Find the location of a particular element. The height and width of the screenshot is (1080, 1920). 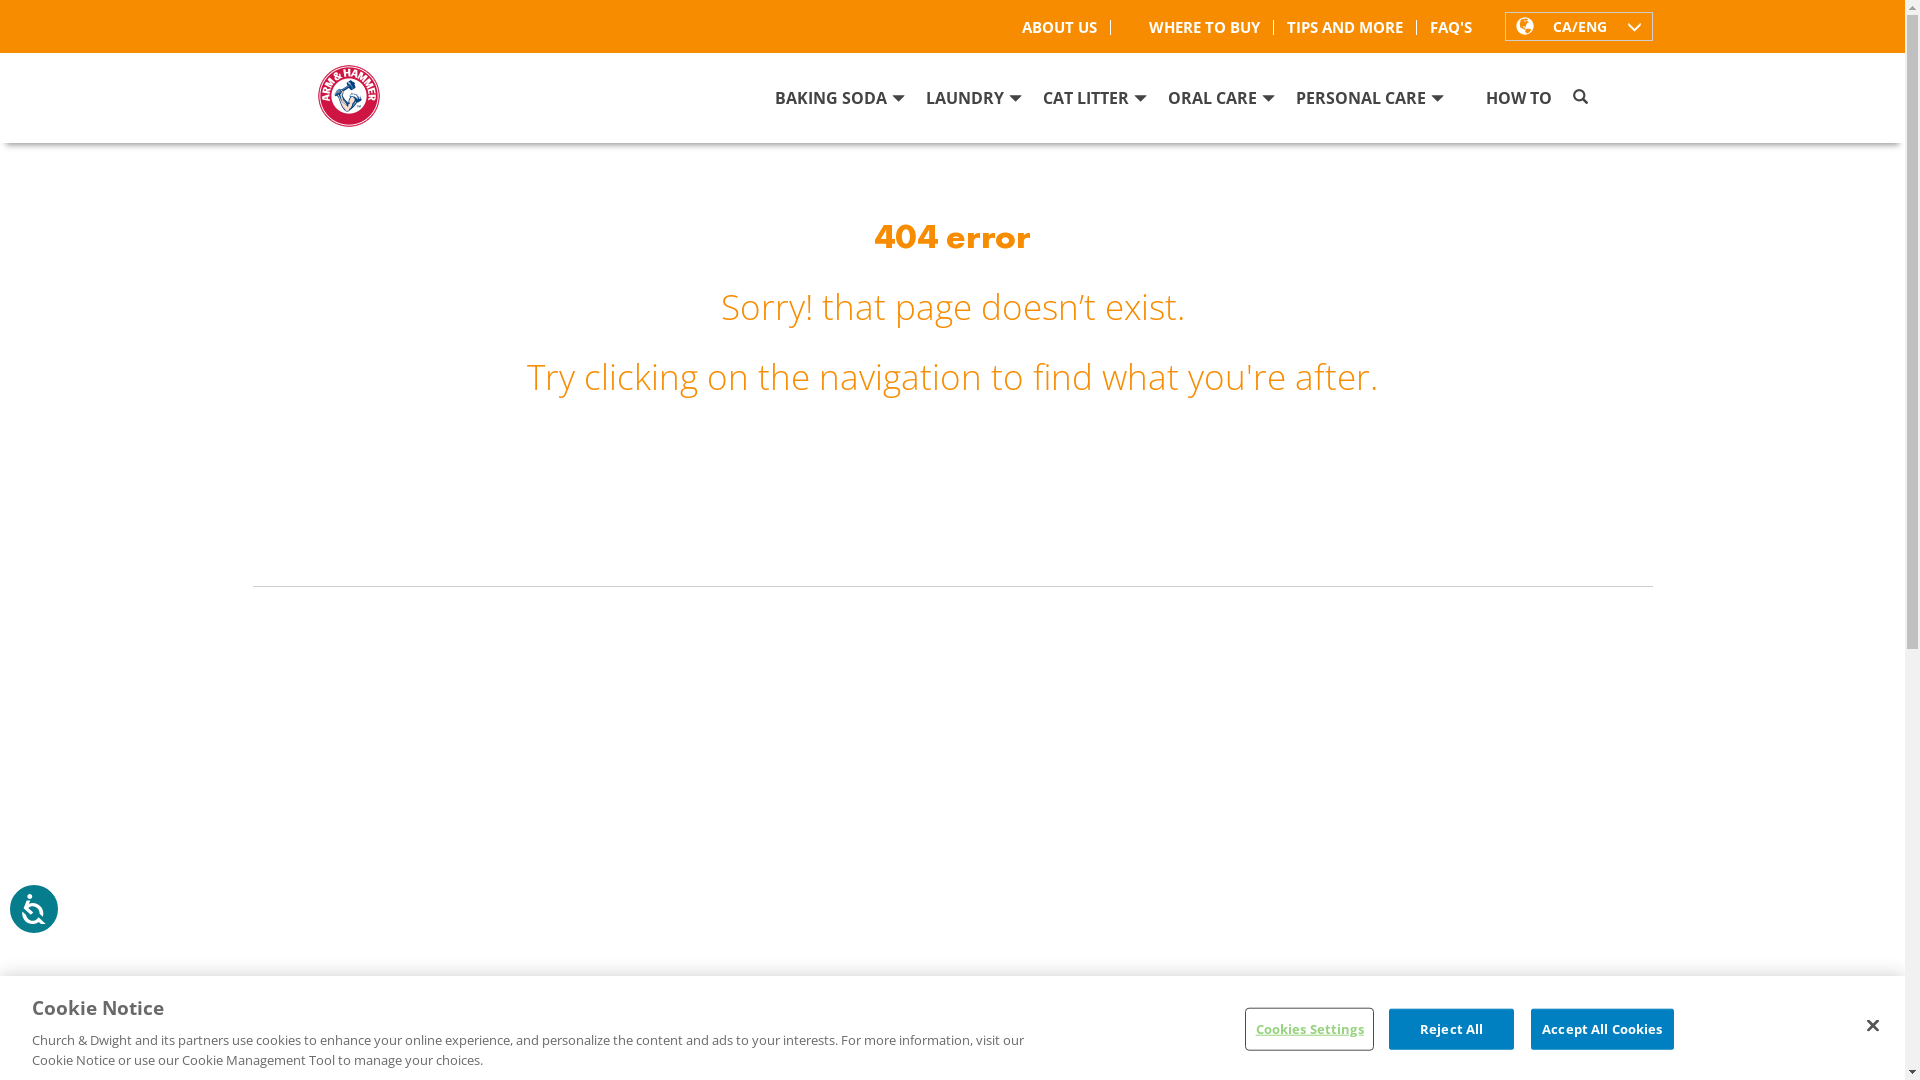

LAUNDRY is located at coordinates (974, 104).